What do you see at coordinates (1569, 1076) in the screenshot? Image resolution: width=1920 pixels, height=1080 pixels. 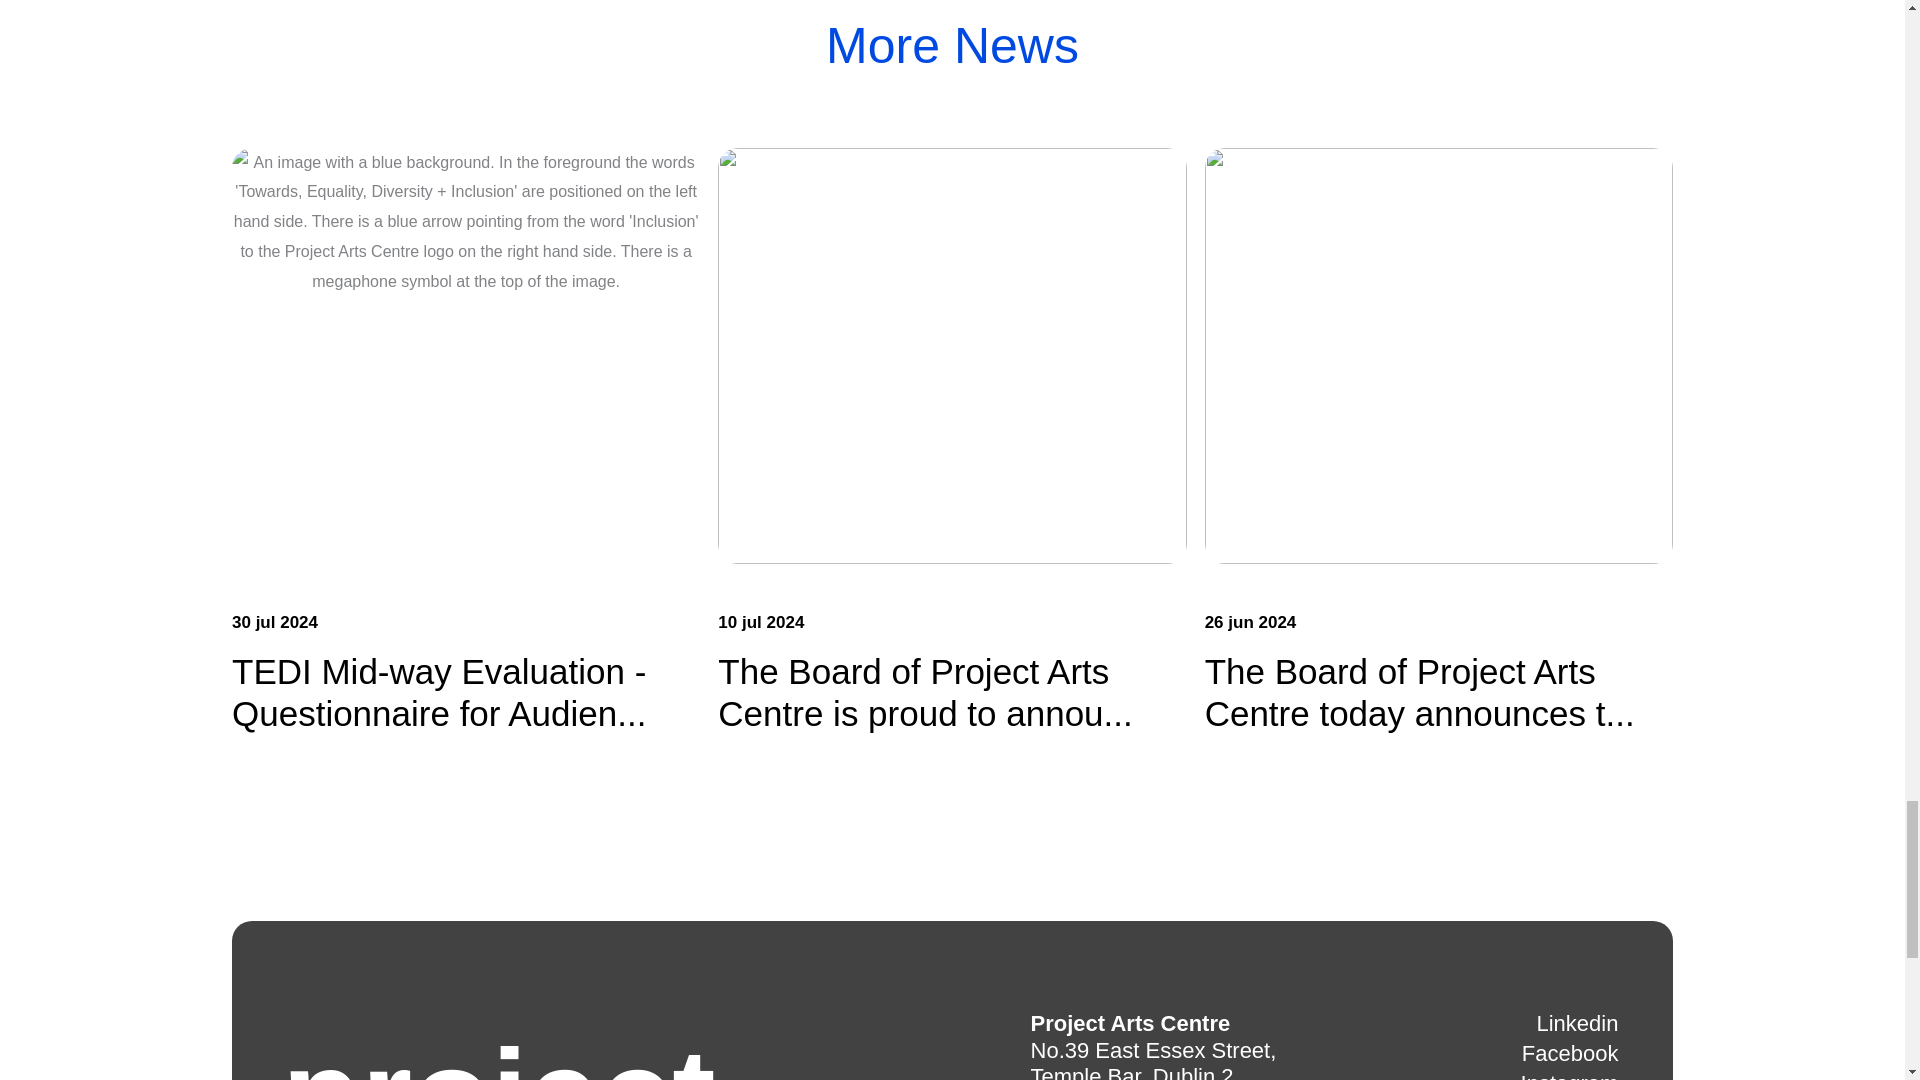 I see `Instagram` at bounding box center [1569, 1076].